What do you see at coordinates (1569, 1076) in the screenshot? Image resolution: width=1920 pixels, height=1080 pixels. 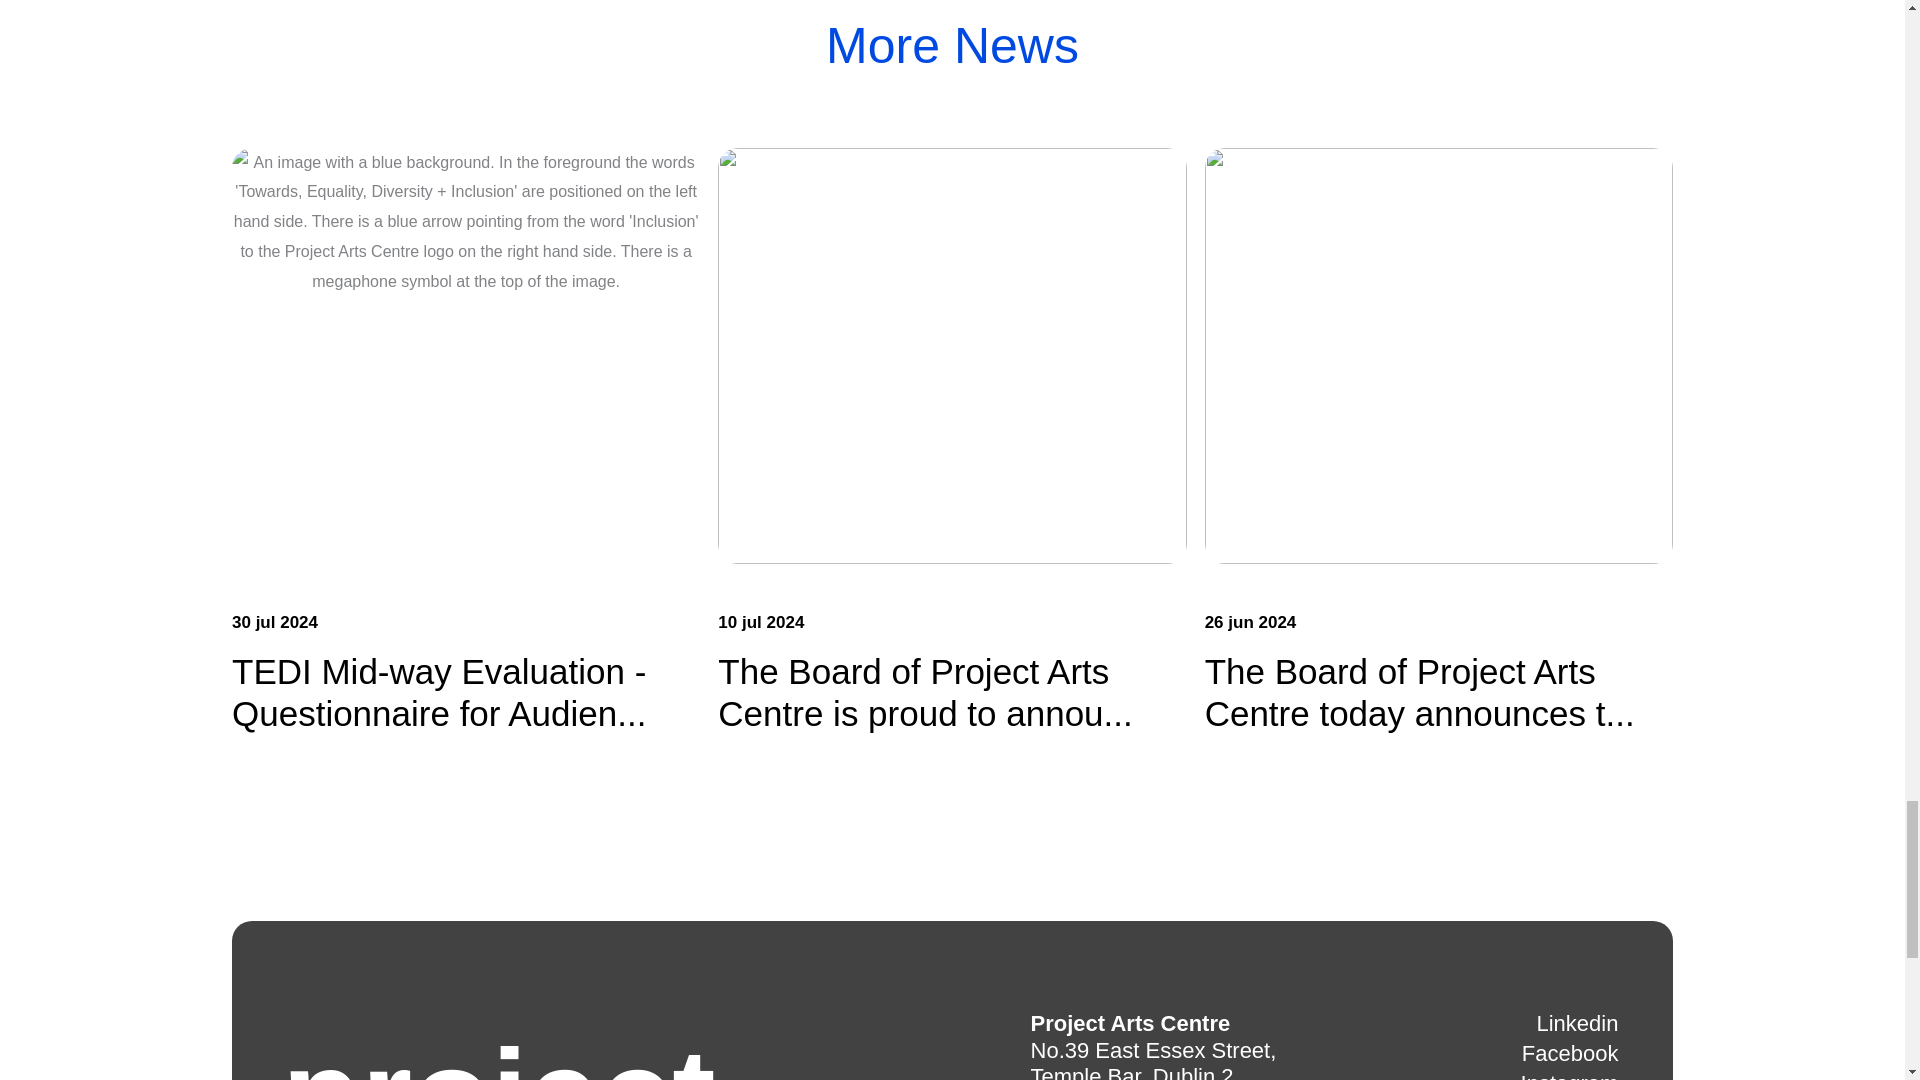 I see `Instagram` at bounding box center [1569, 1076].